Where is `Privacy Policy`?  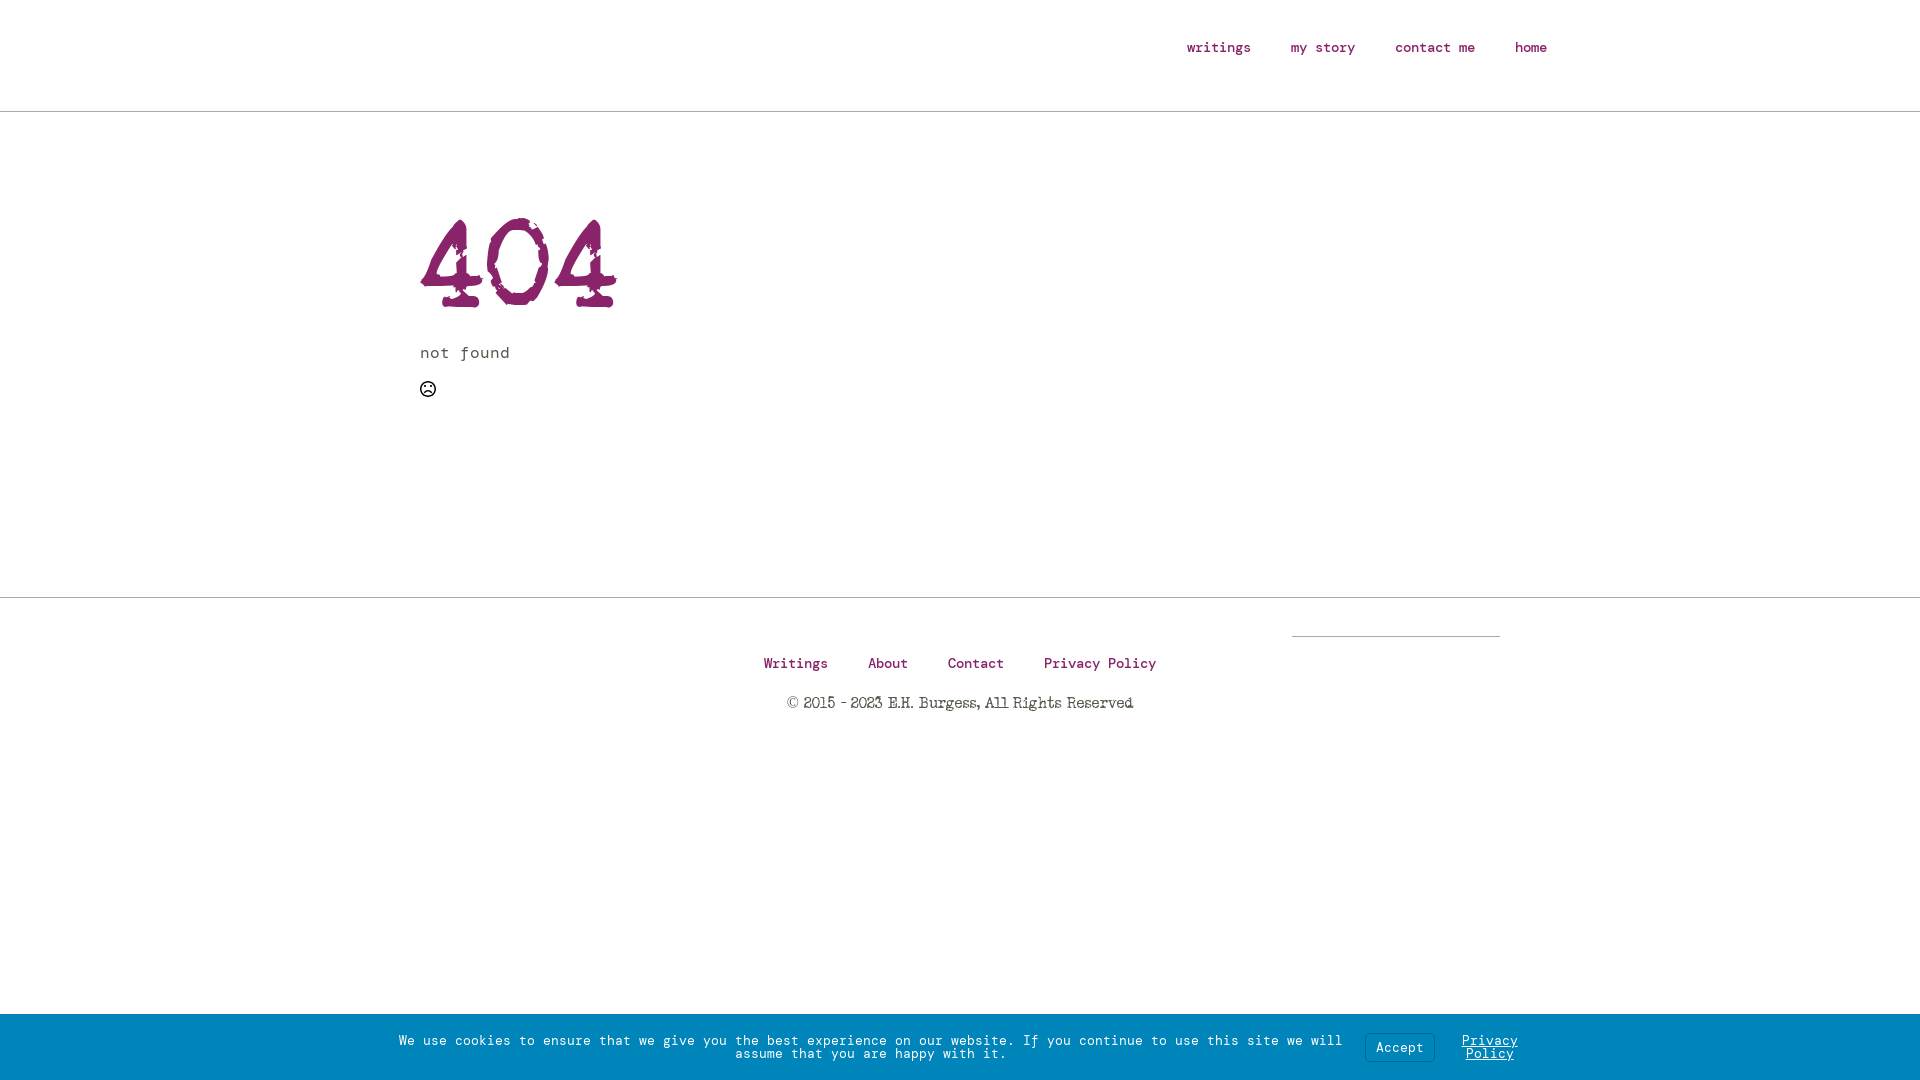
Privacy Policy is located at coordinates (1100, 663).